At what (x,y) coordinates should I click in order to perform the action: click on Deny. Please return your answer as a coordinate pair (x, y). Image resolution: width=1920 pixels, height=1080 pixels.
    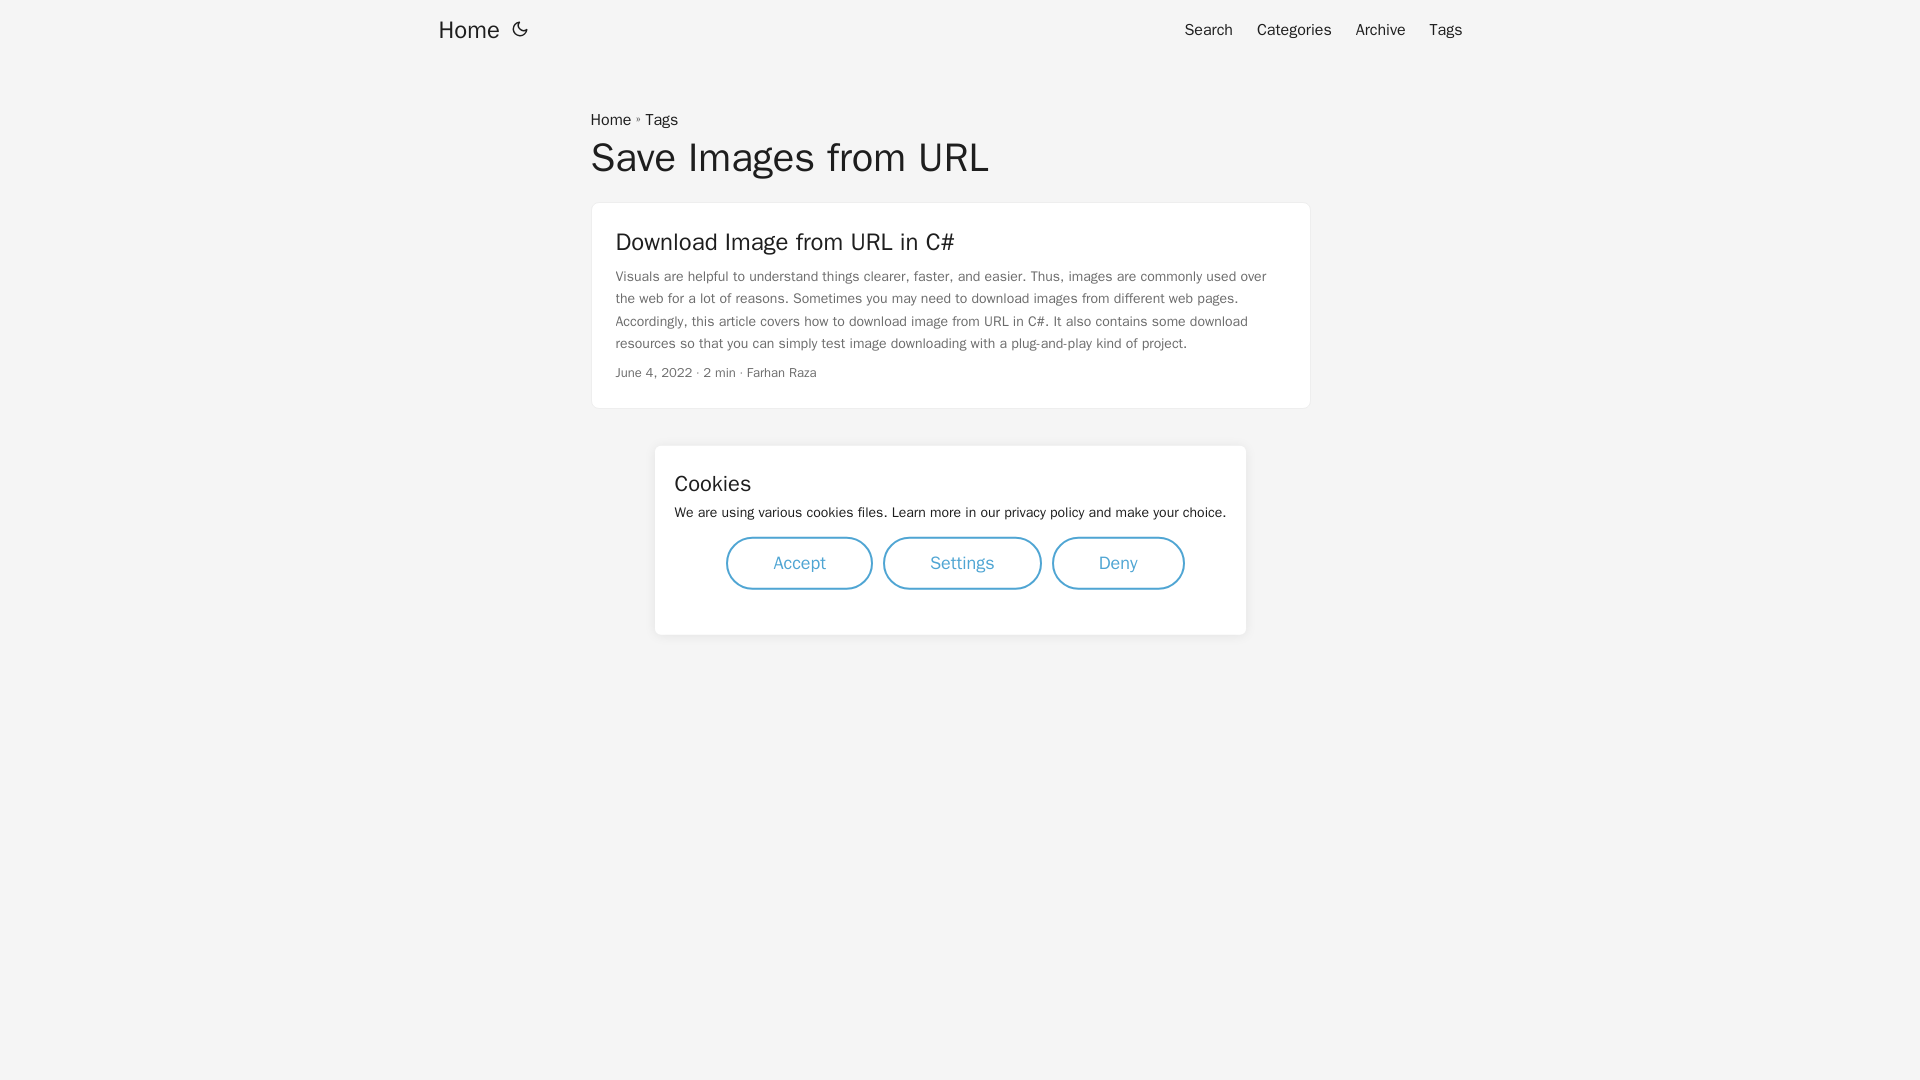
    Looking at the image, I should click on (1118, 562).